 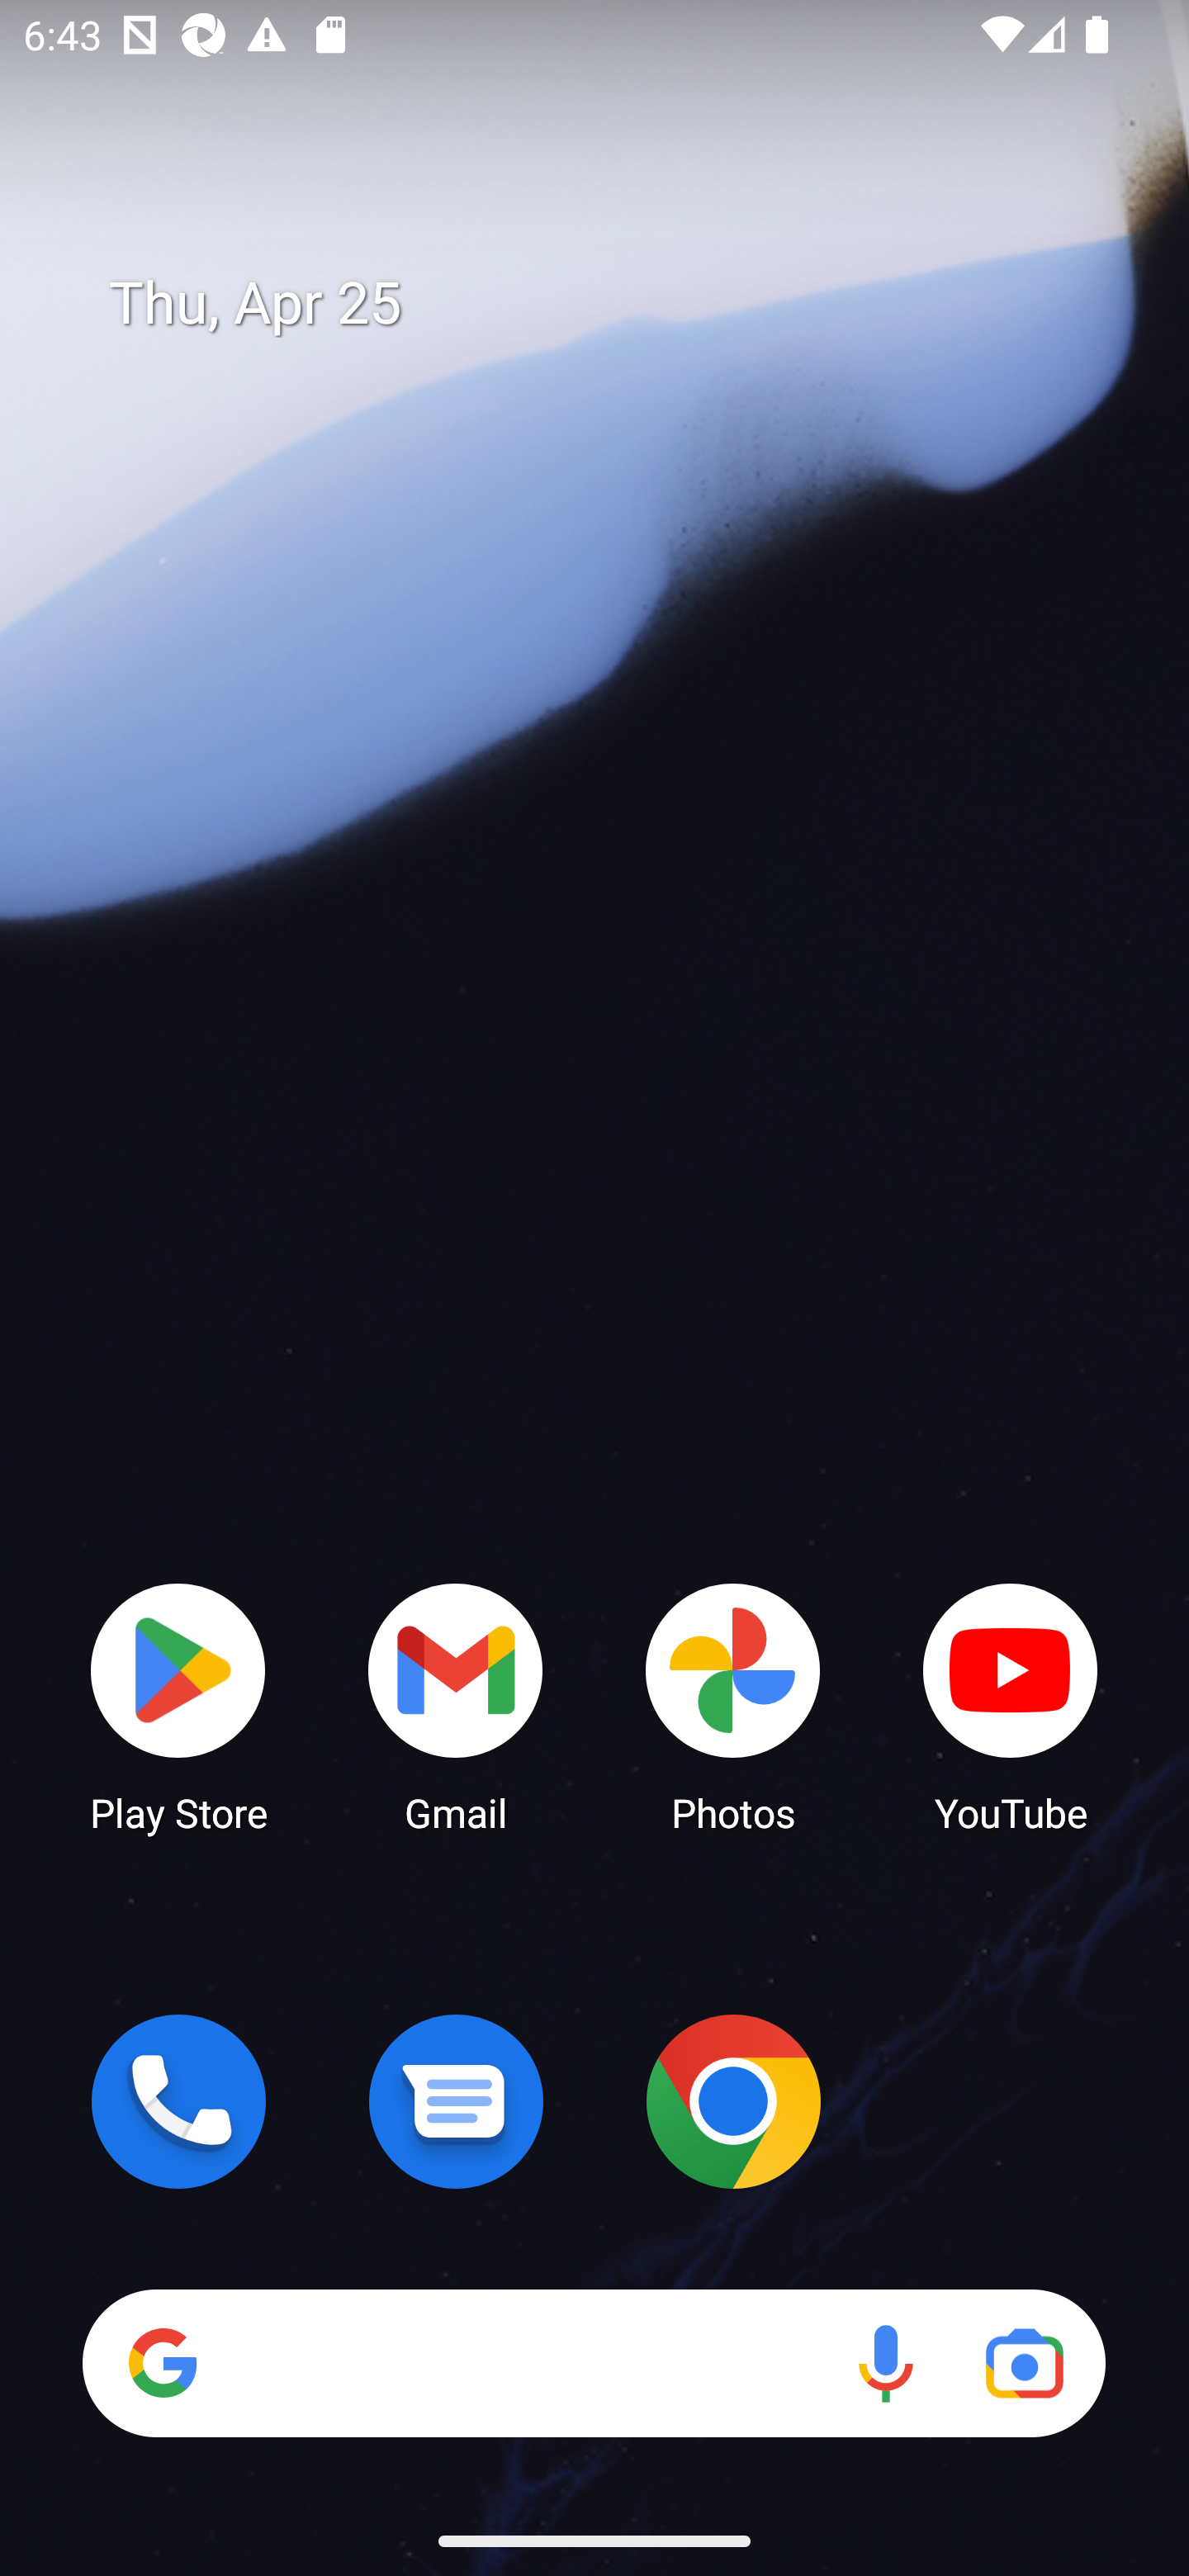 What do you see at coordinates (178, 1706) in the screenshot?
I see `Play Store` at bounding box center [178, 1706].